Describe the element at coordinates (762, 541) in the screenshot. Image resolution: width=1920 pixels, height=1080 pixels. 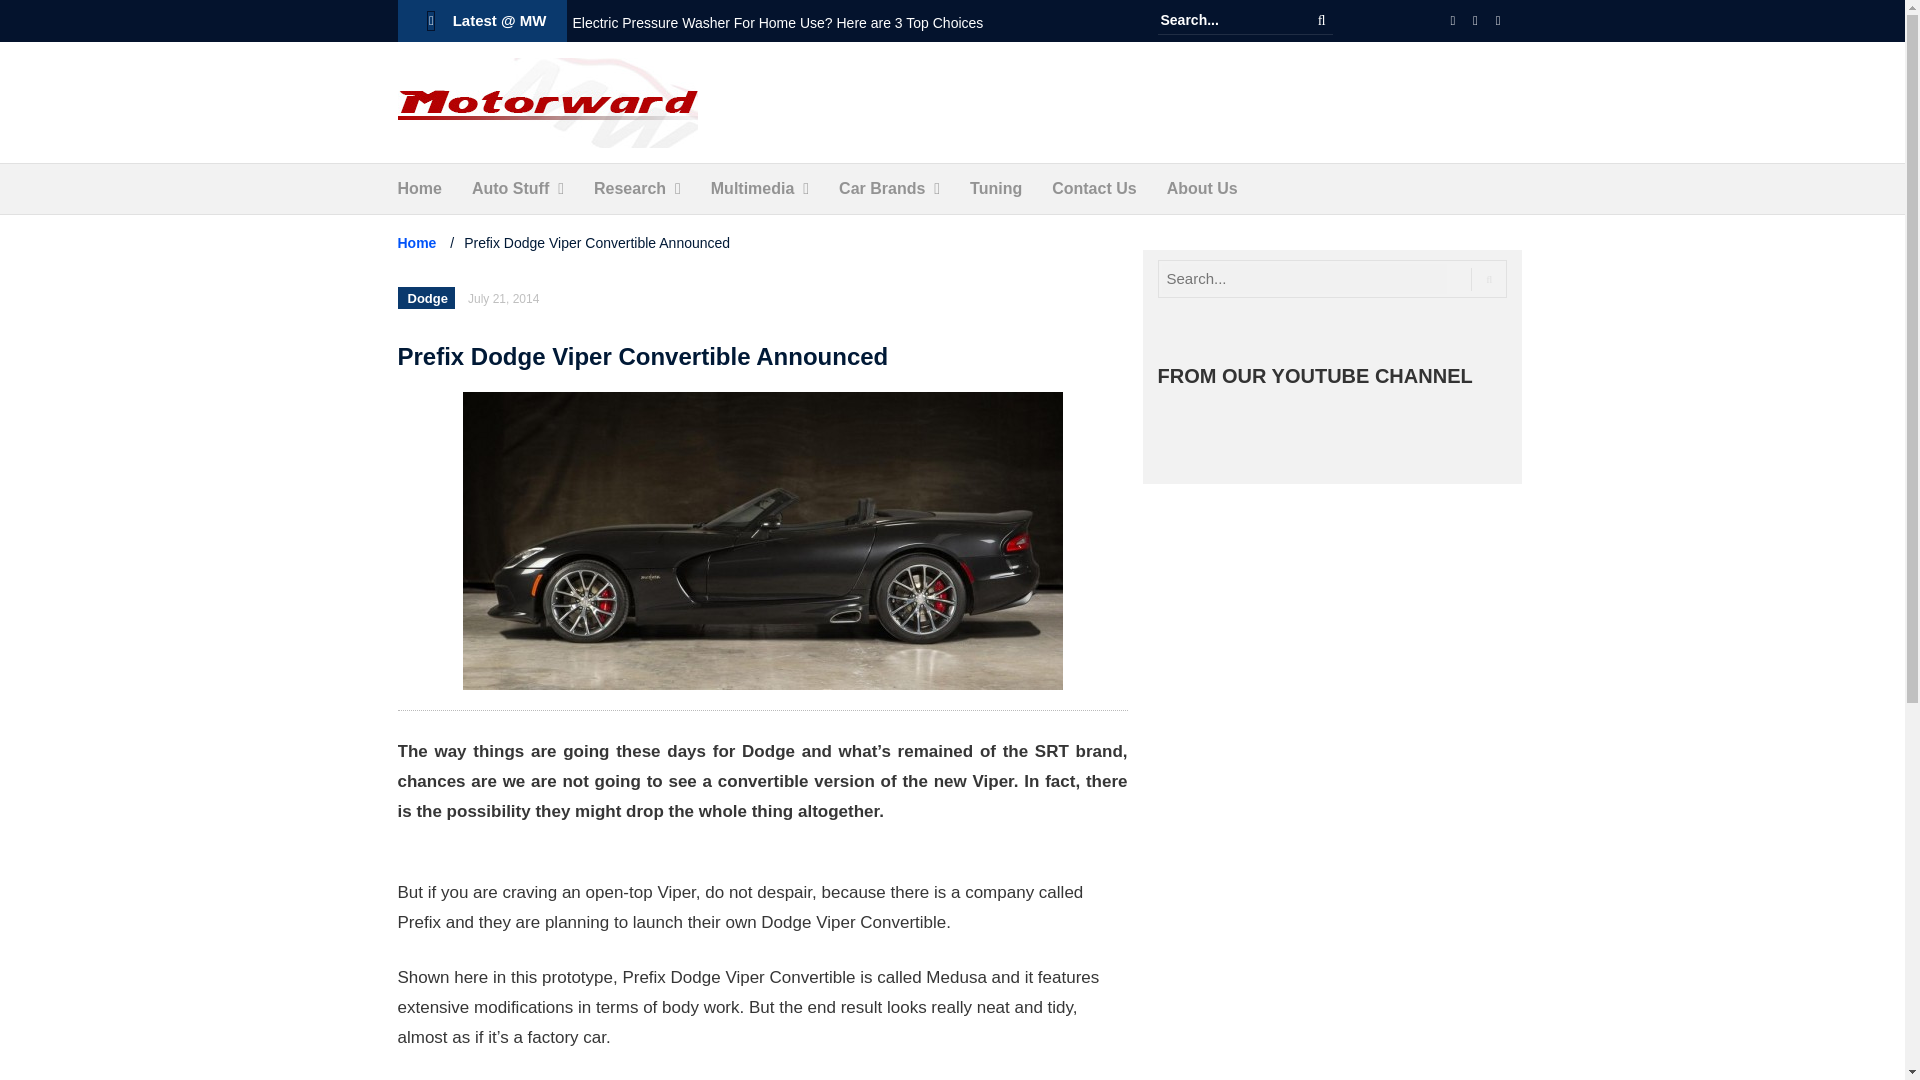
I see `Prefix Dodge Viper Convertible 600x298` at that location.